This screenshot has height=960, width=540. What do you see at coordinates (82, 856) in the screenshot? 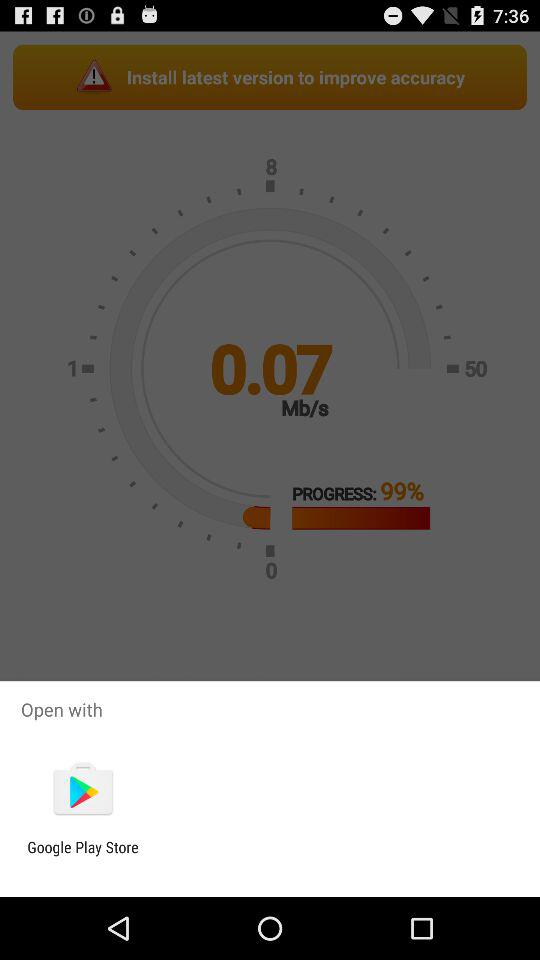
I see `jump until the google play store` at bounding box center [82, 856].